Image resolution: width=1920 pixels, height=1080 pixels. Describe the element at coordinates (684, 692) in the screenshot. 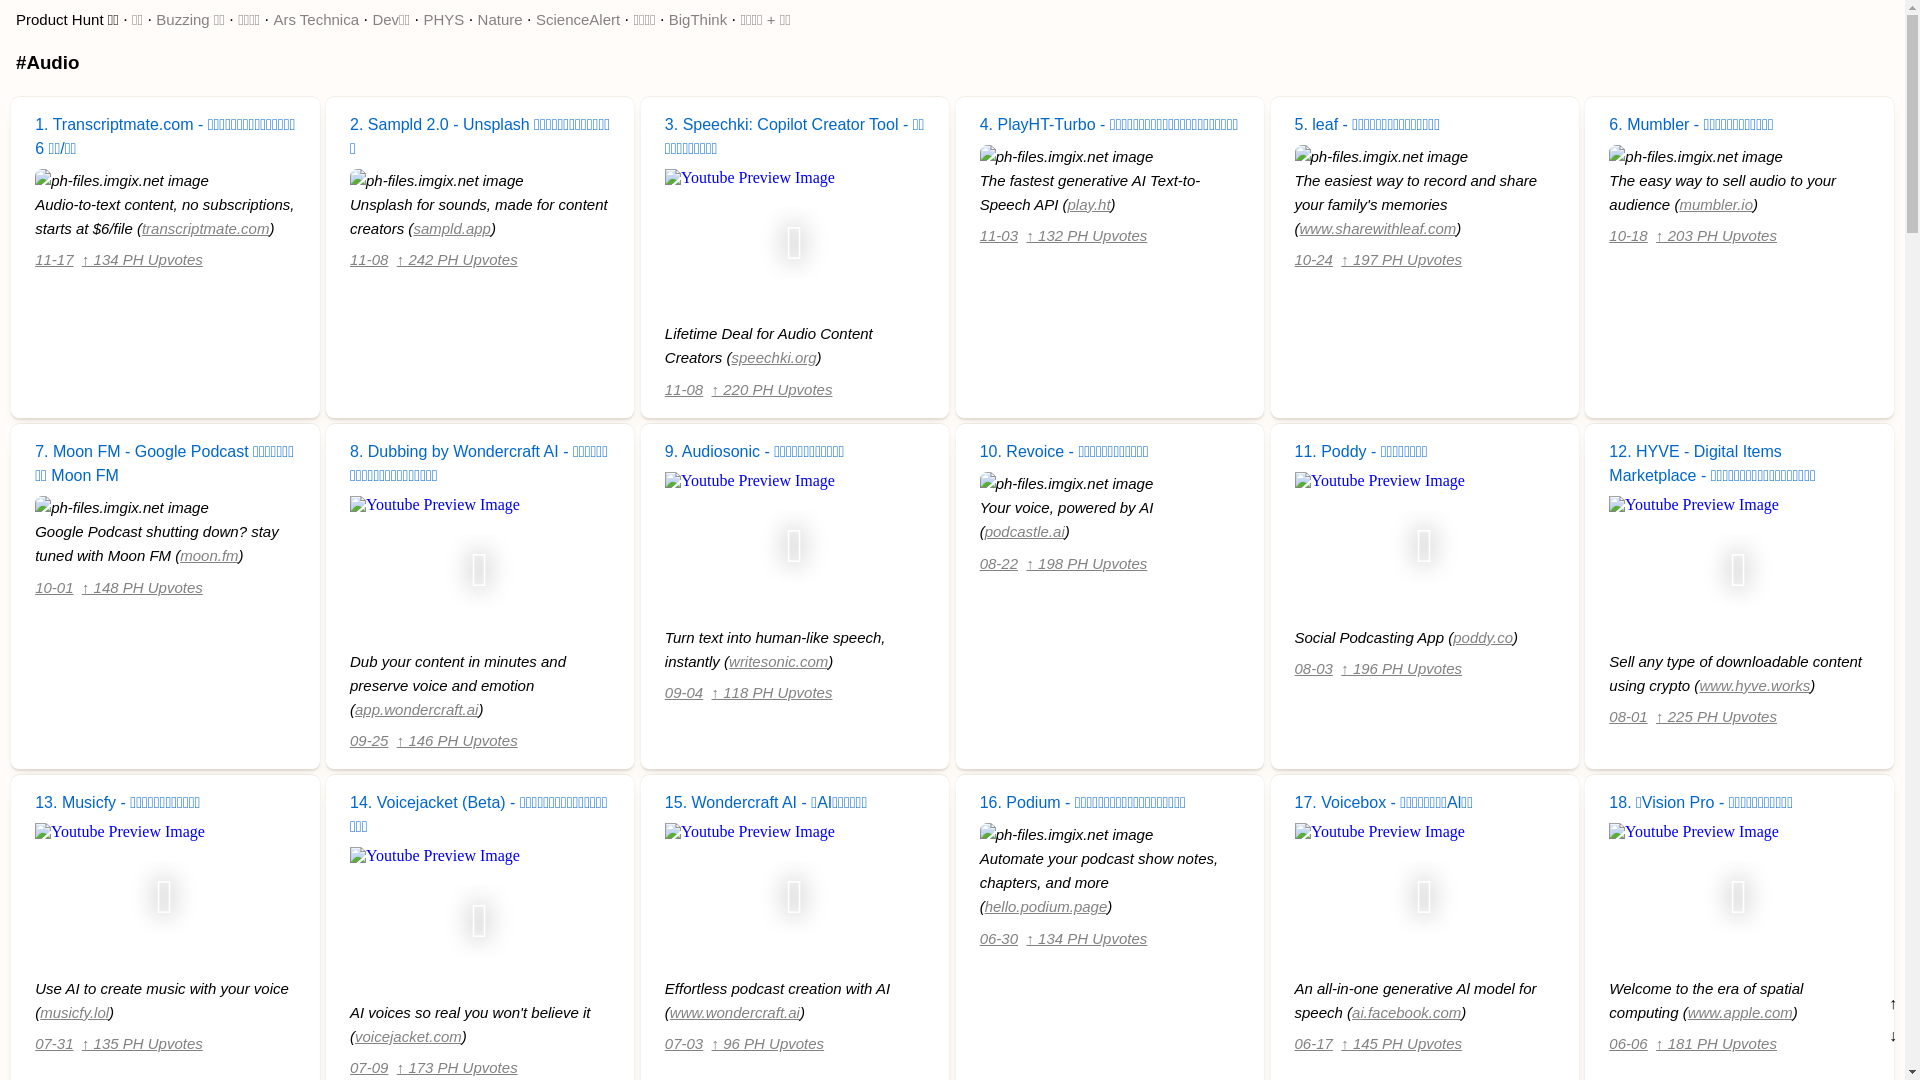

I see `09-04` at that location.